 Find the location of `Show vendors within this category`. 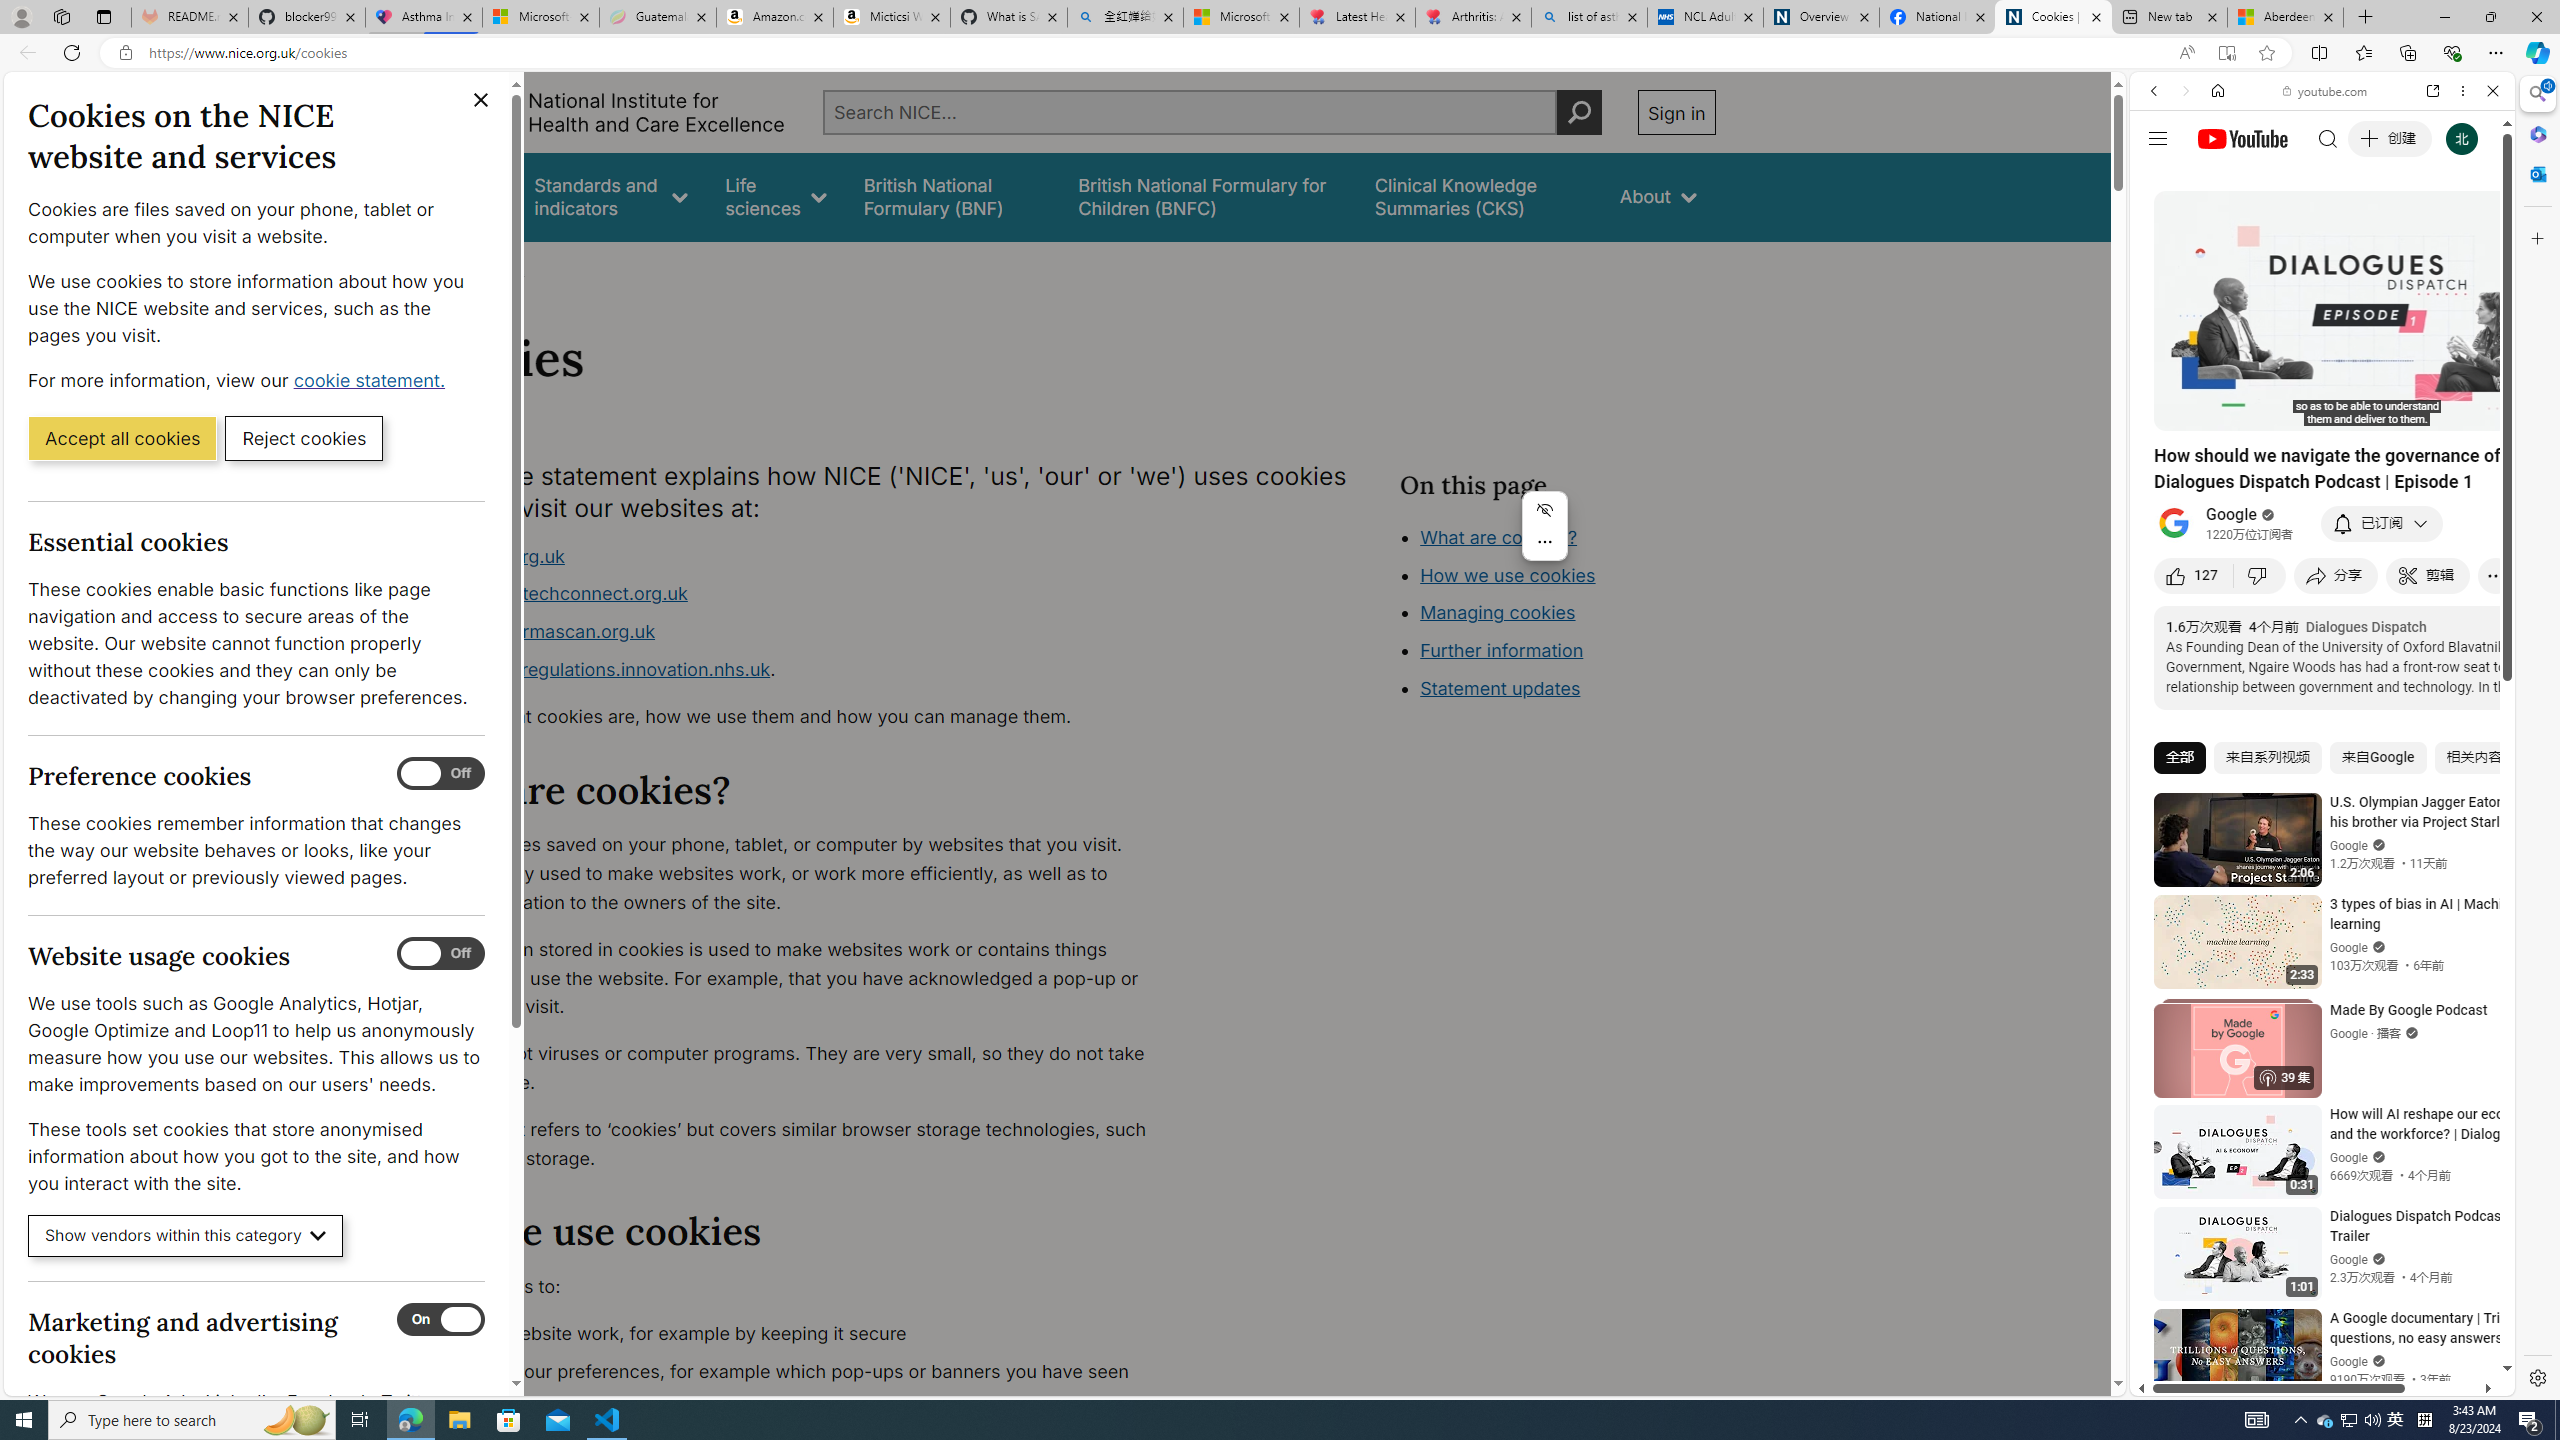

Show vendors within this category is located at coordinates (186, 1236).